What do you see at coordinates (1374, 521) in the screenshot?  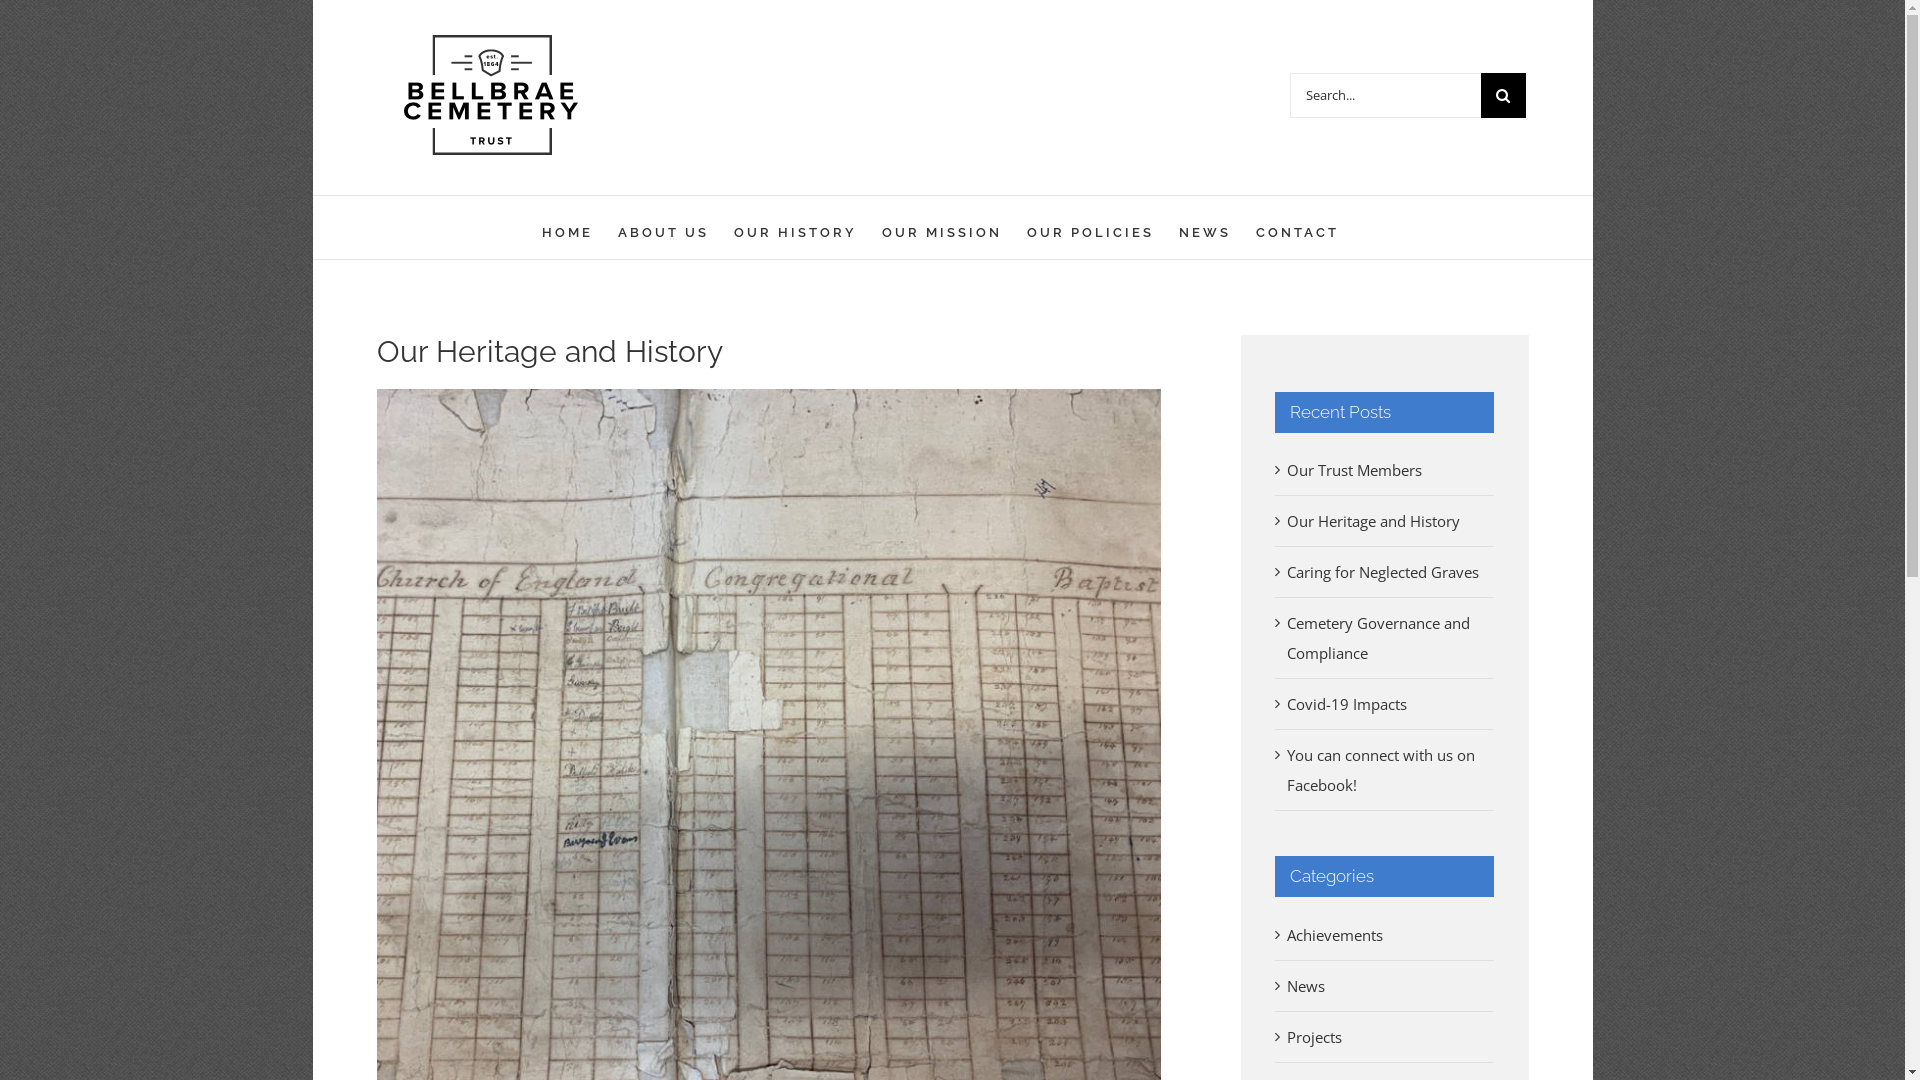 I see `Our Heritage and History` at bounding box center [1374, 521].